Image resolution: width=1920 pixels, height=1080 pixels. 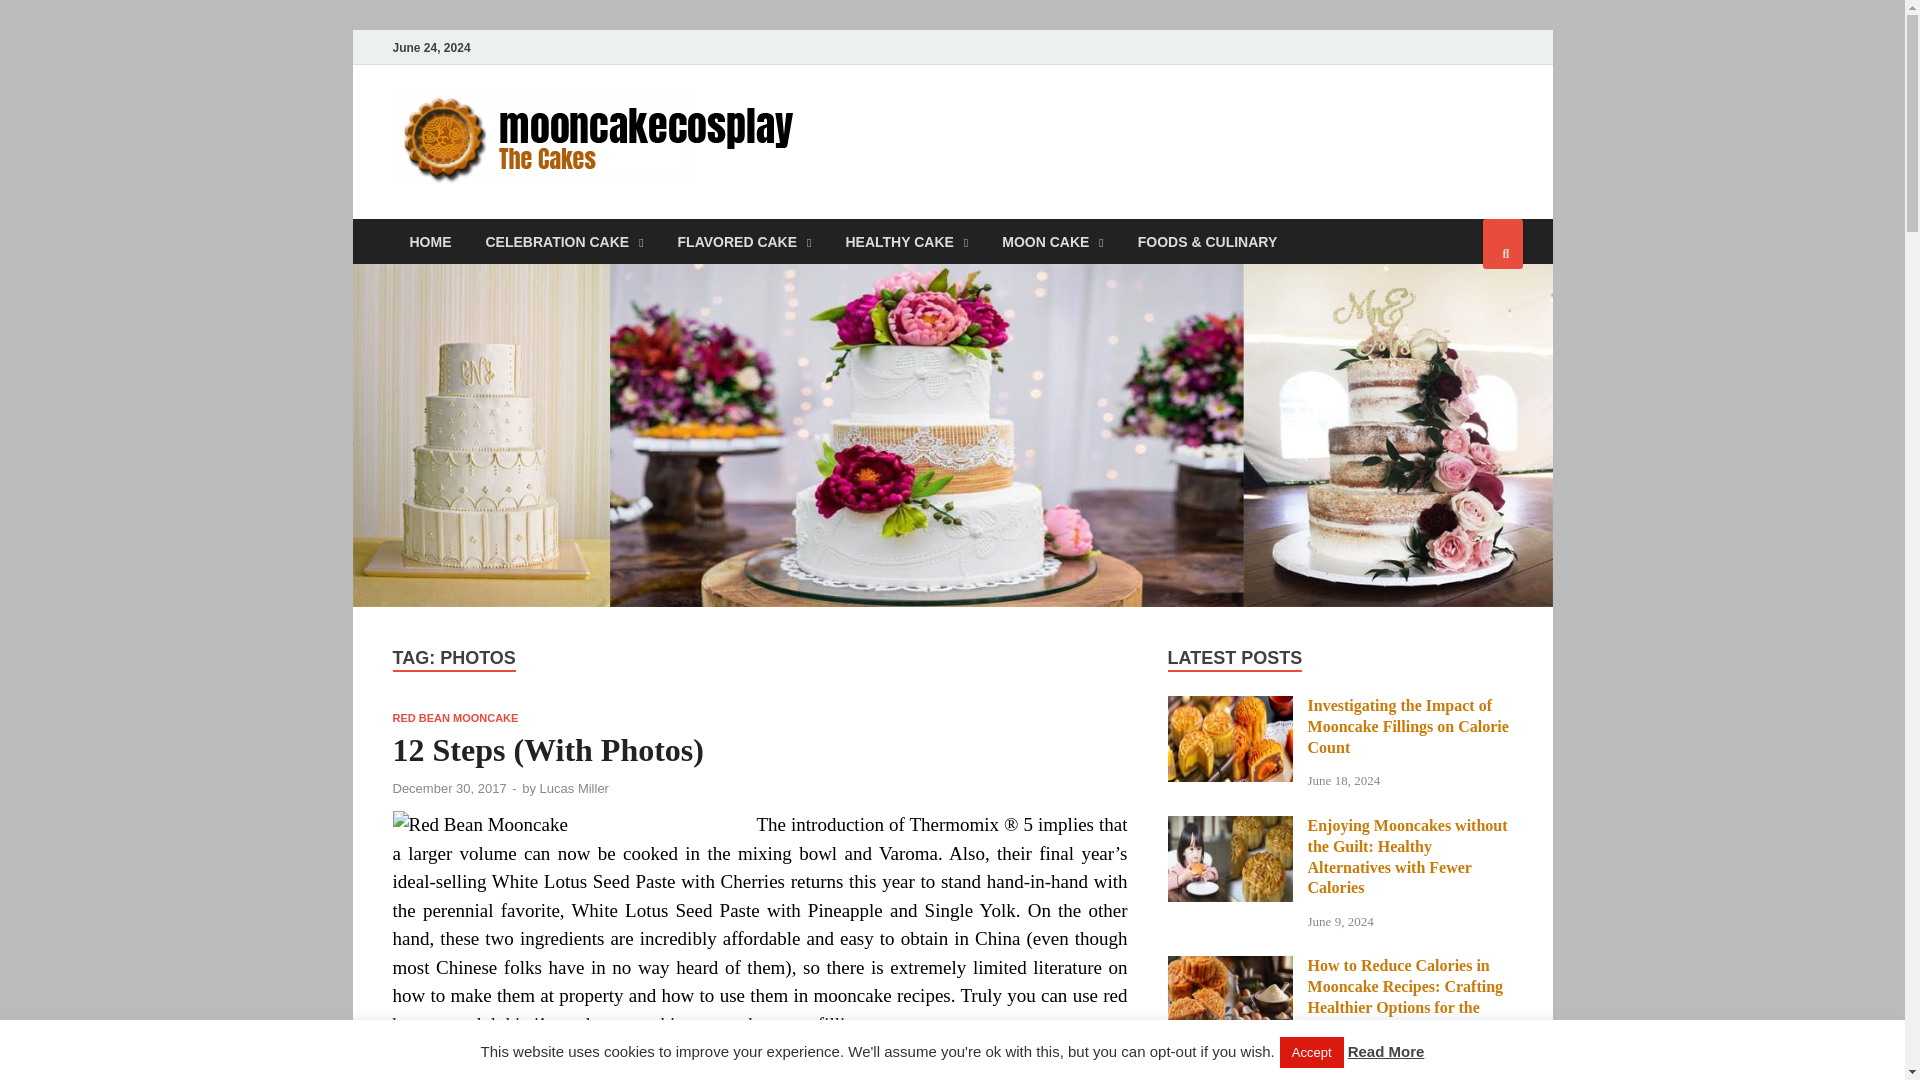 What do you see at coordinates (1052, 241) in the screenshot?
I see `MOON CAKE` at bounding box center [1052, 241].